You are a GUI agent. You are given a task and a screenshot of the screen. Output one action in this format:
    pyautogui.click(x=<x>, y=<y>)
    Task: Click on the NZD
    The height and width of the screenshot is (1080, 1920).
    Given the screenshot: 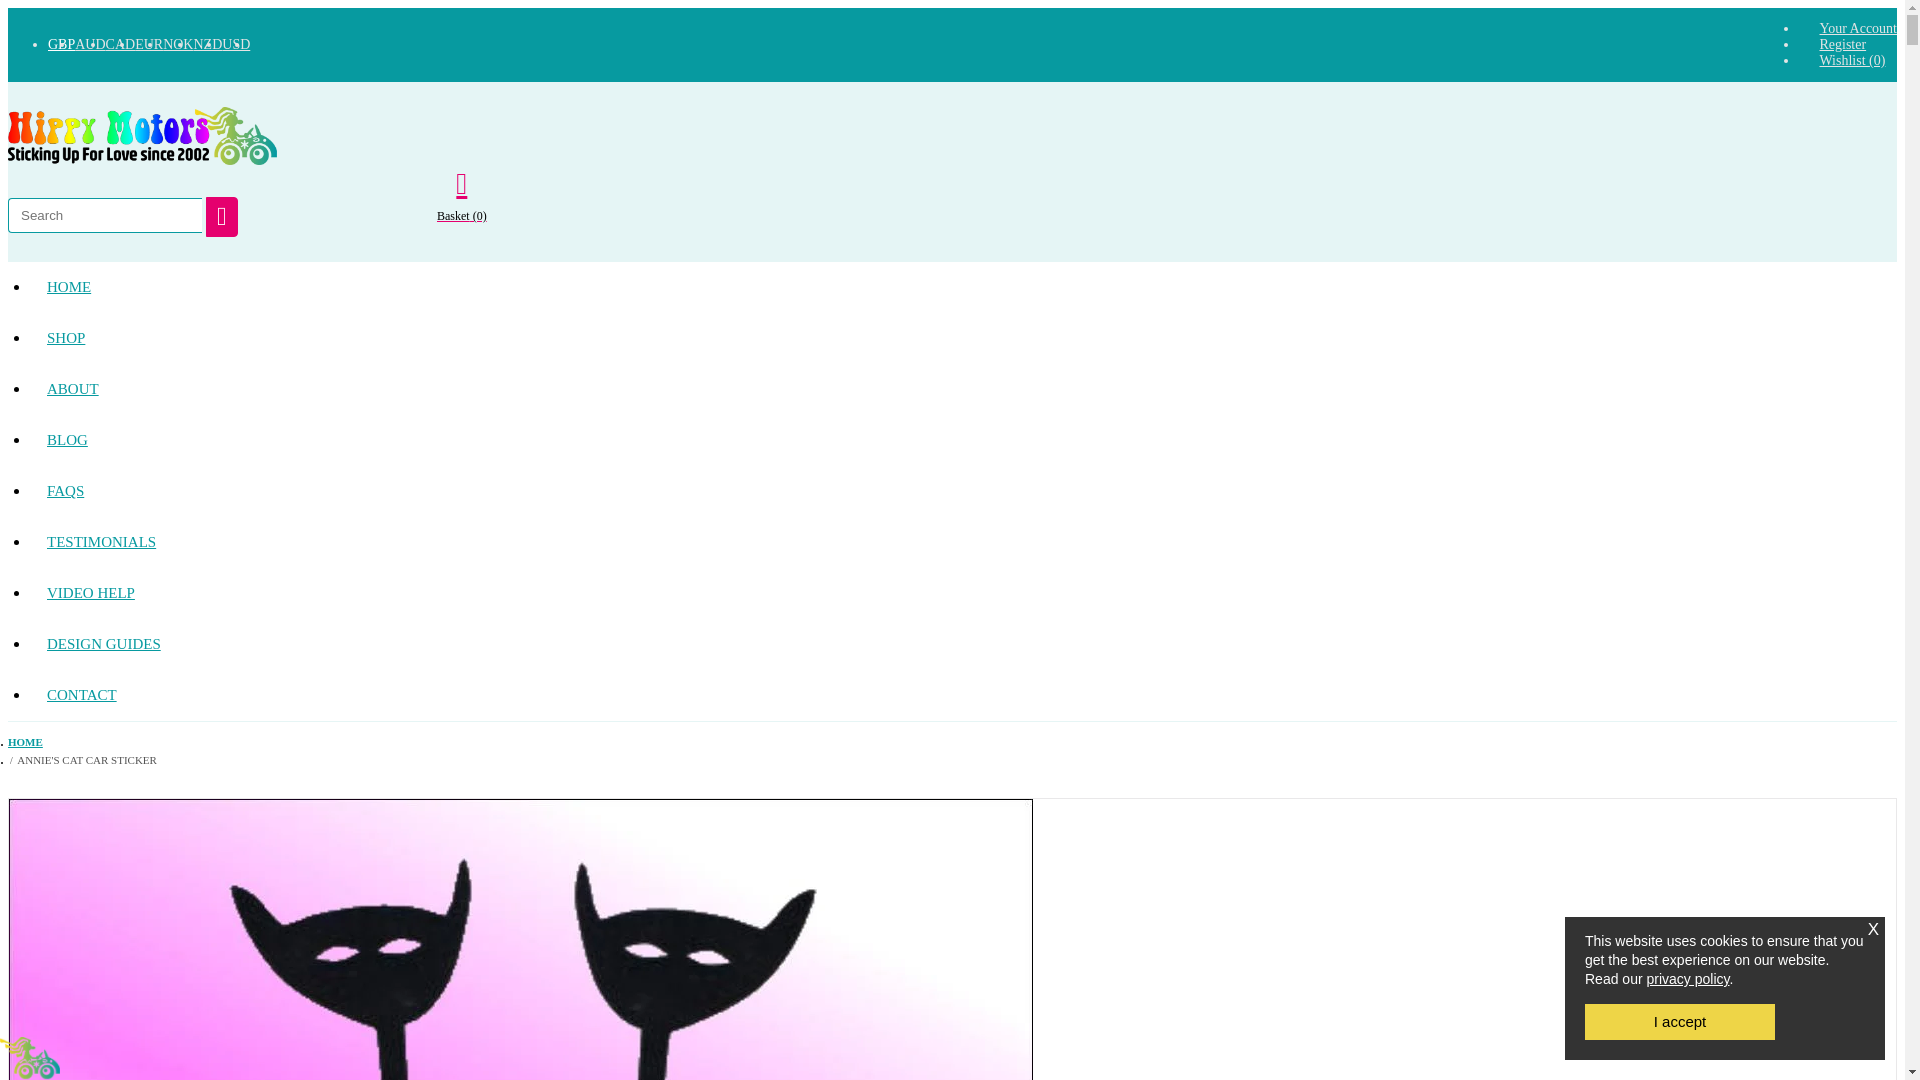 What is the action you would take?
    pyautogui.click(x=208, y=44)
    